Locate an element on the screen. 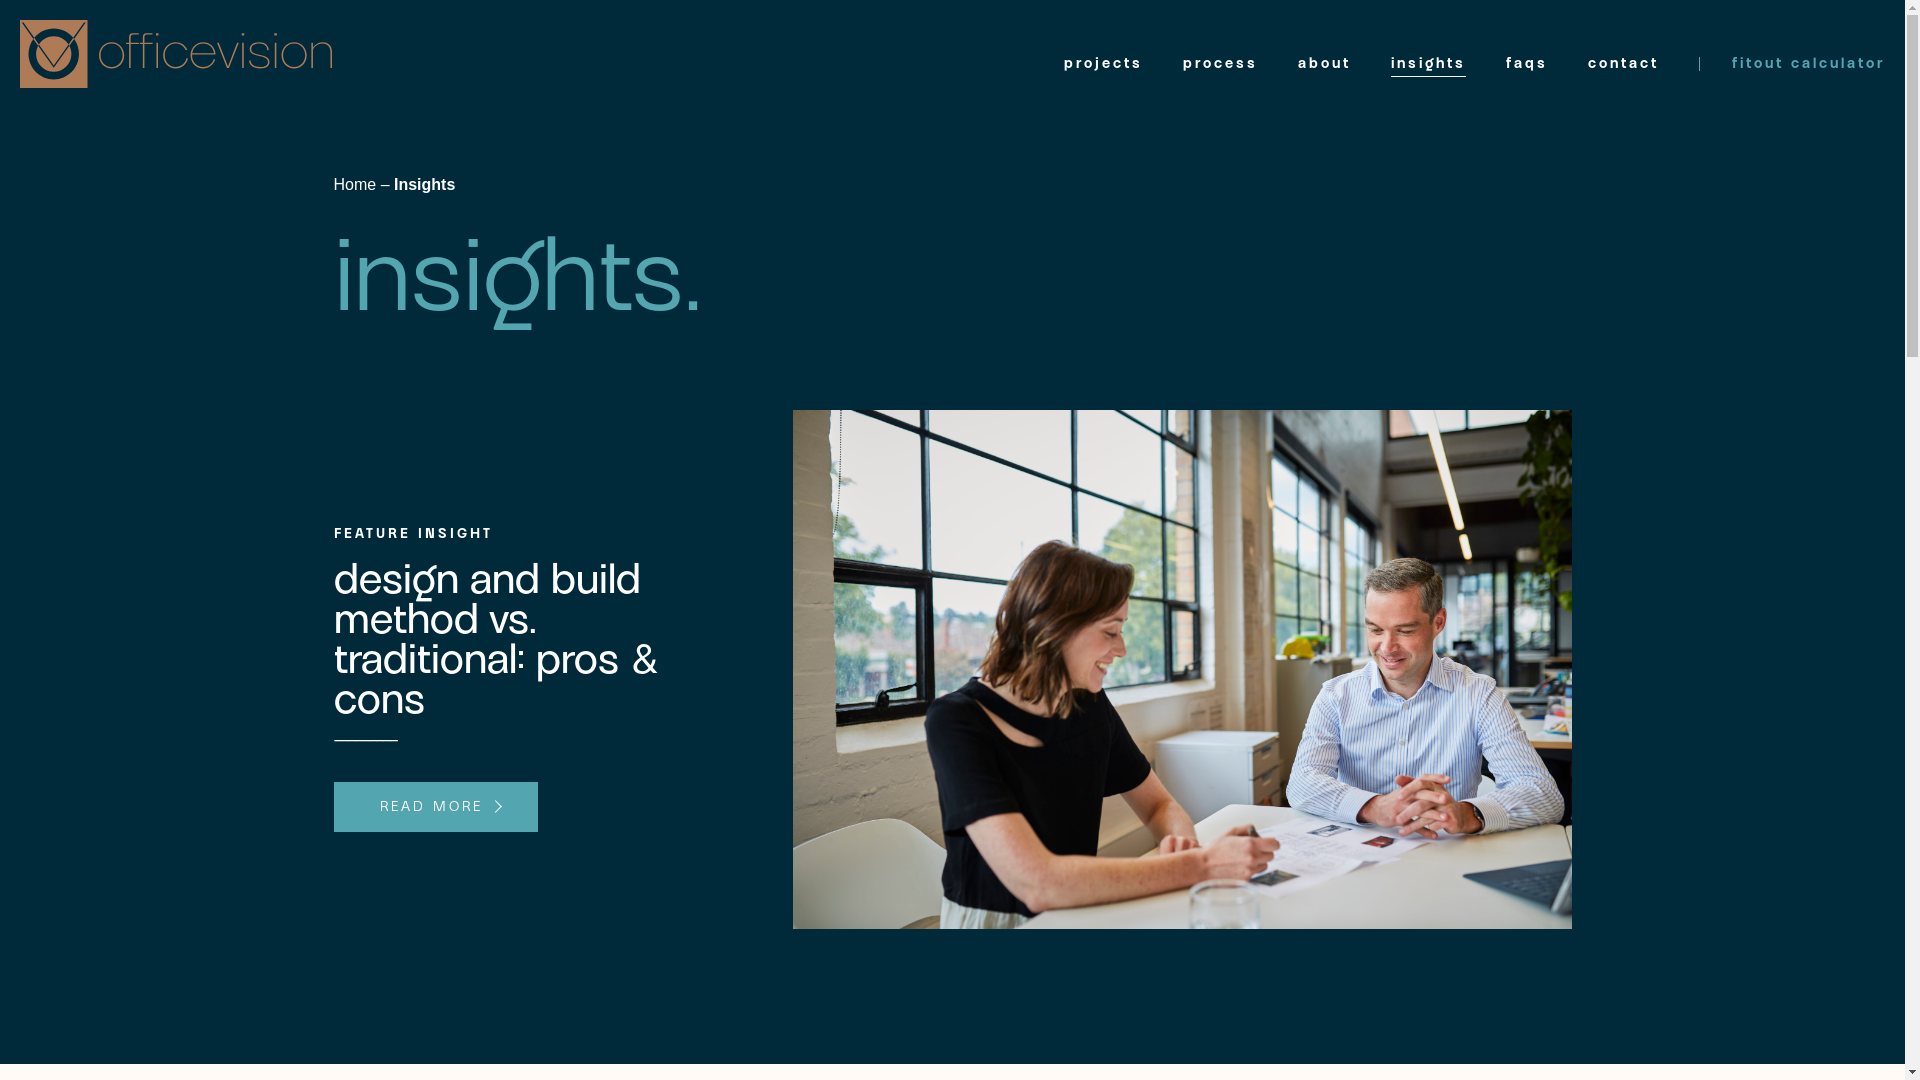 The height and width of the screenshot is (1080, 1920). process is located at coordinates (1220, 64).